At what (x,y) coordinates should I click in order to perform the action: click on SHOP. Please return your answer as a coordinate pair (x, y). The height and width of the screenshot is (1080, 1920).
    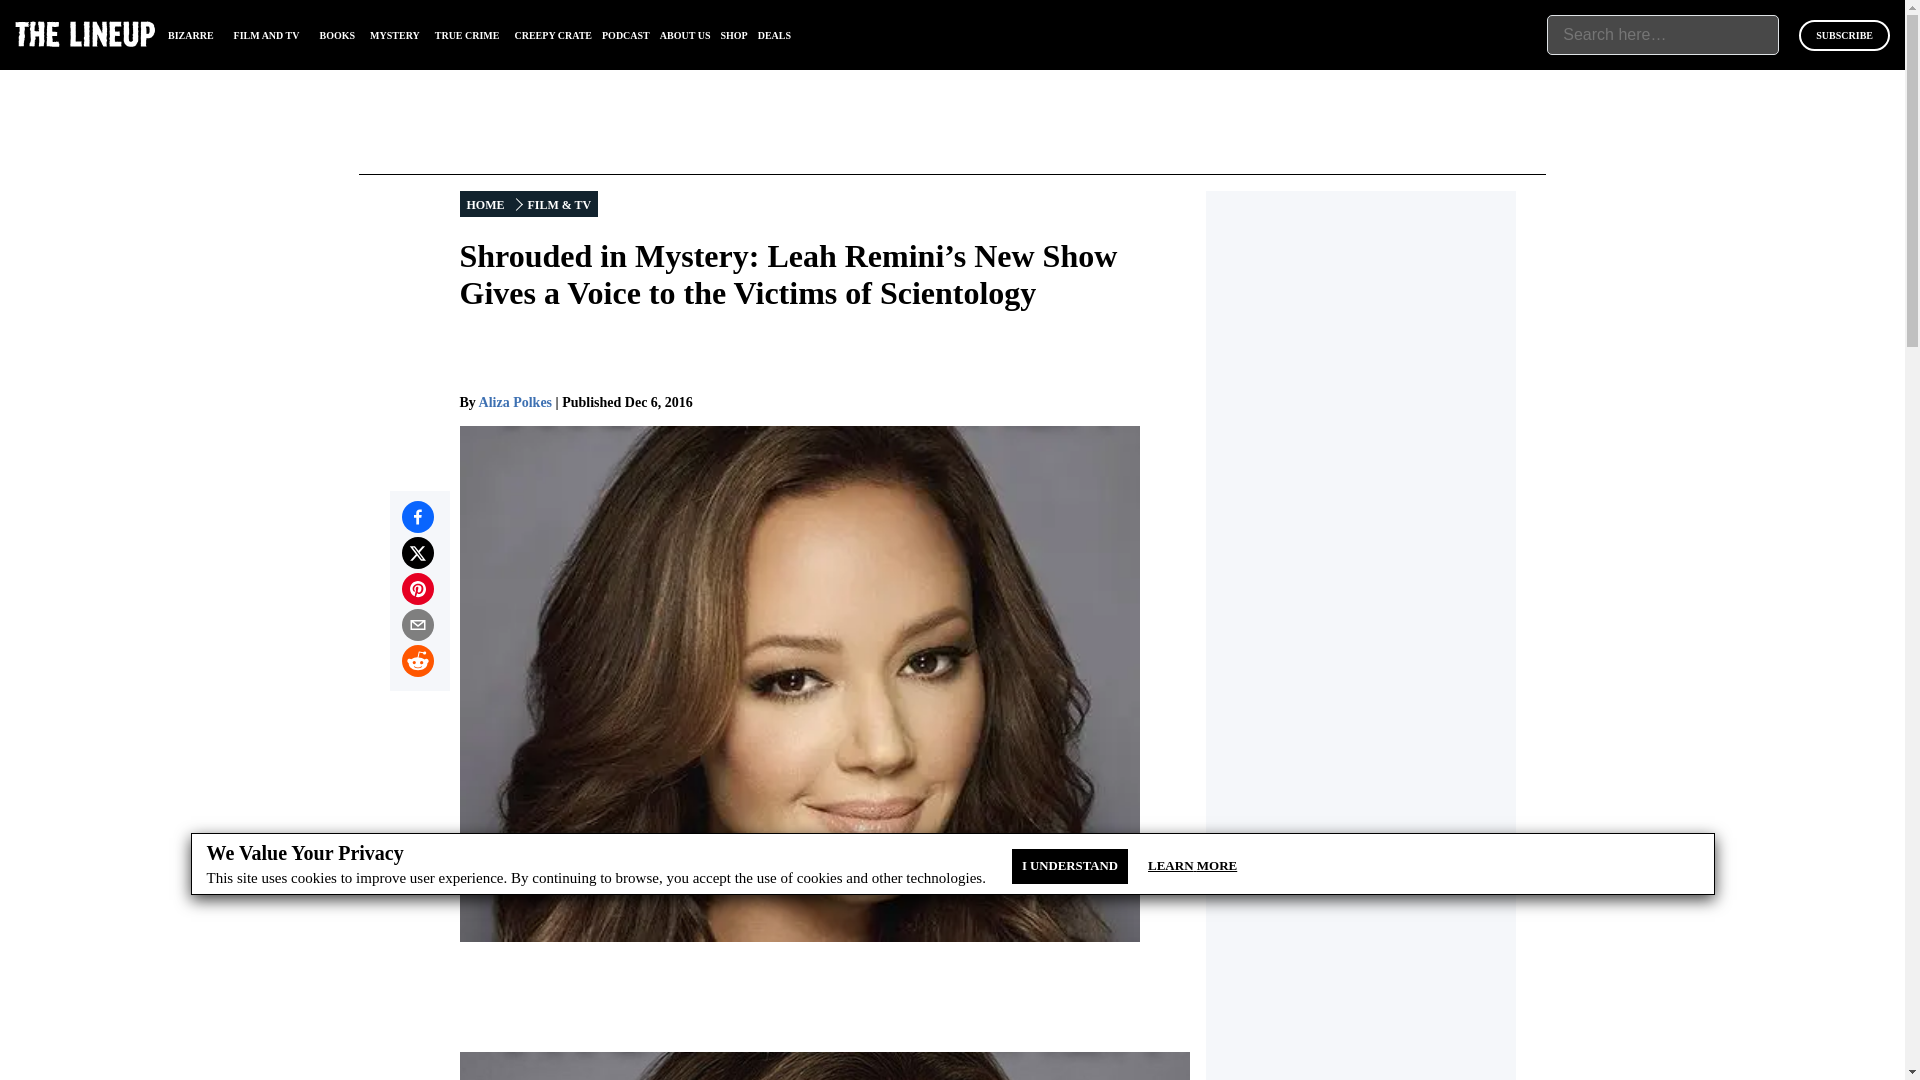
    Looking at the image, I should click on (733, 36).